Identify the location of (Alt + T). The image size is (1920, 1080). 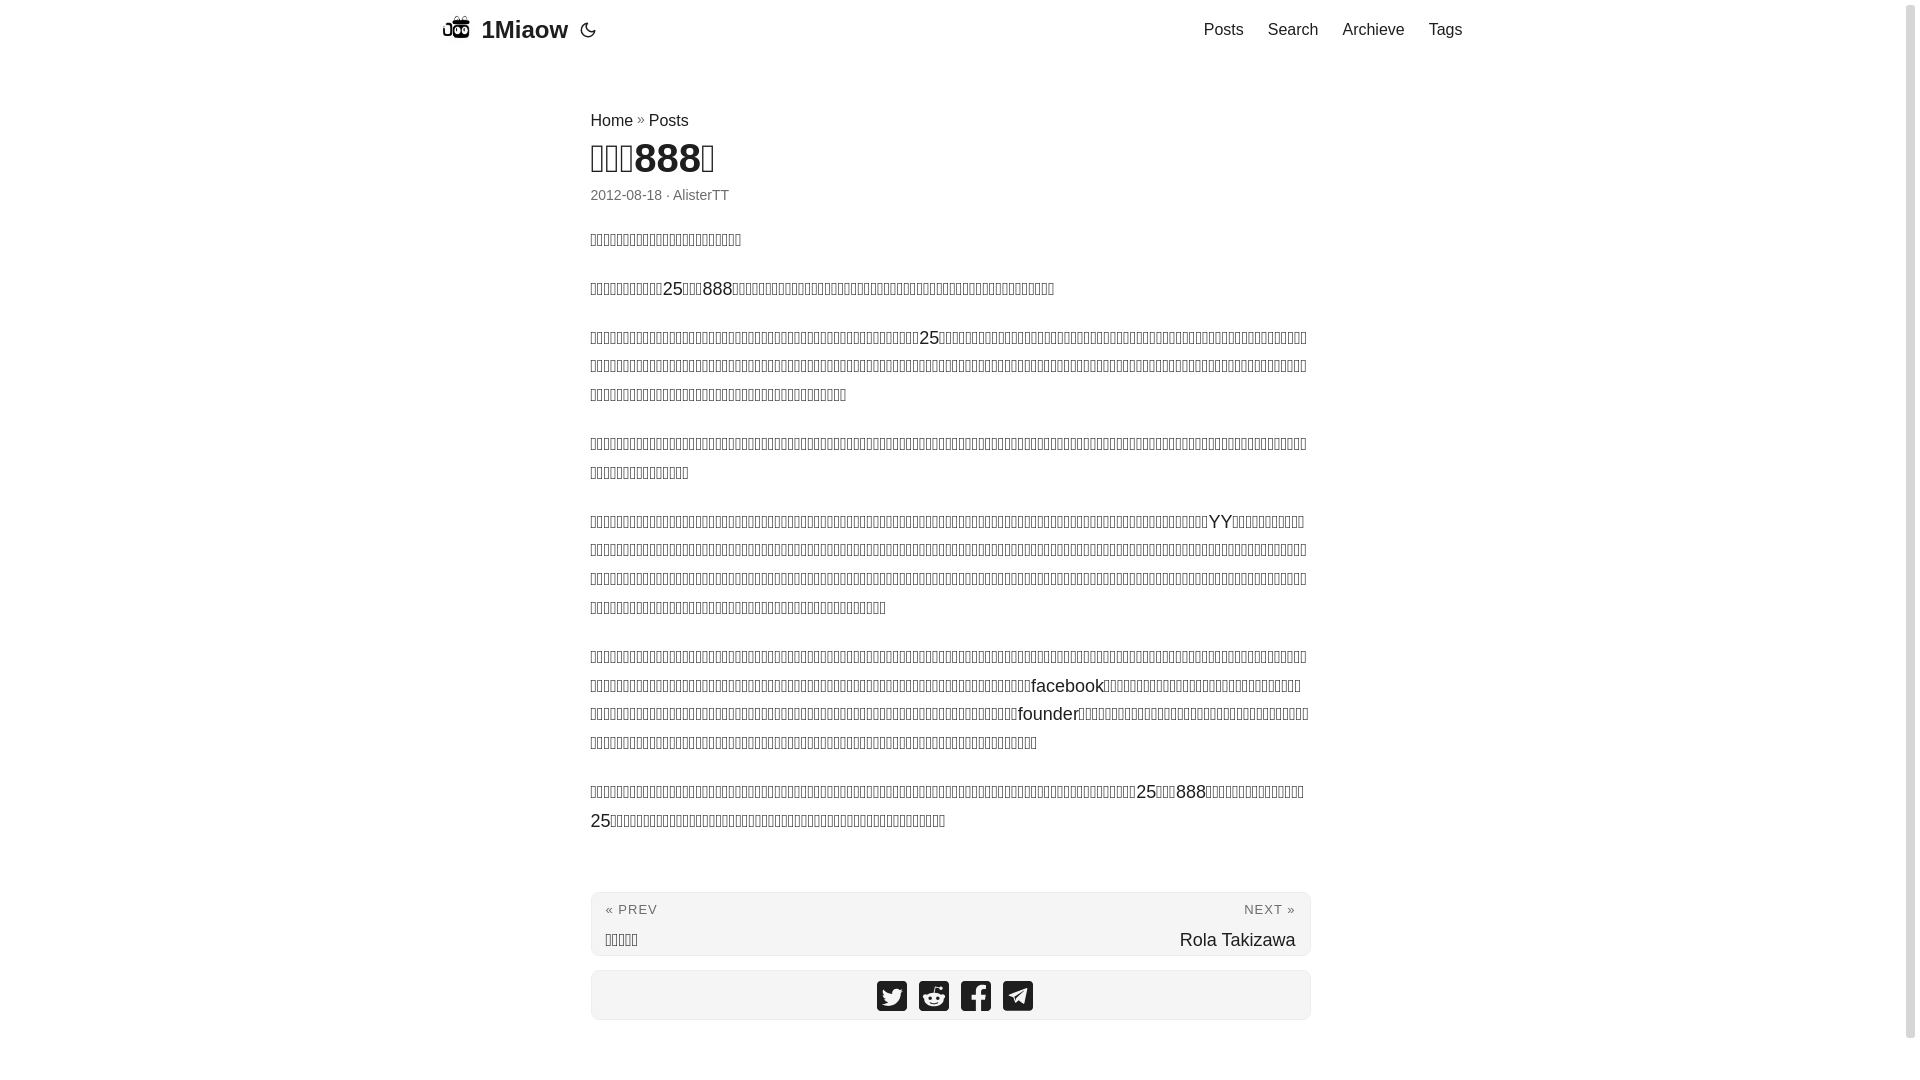
(588, 30).